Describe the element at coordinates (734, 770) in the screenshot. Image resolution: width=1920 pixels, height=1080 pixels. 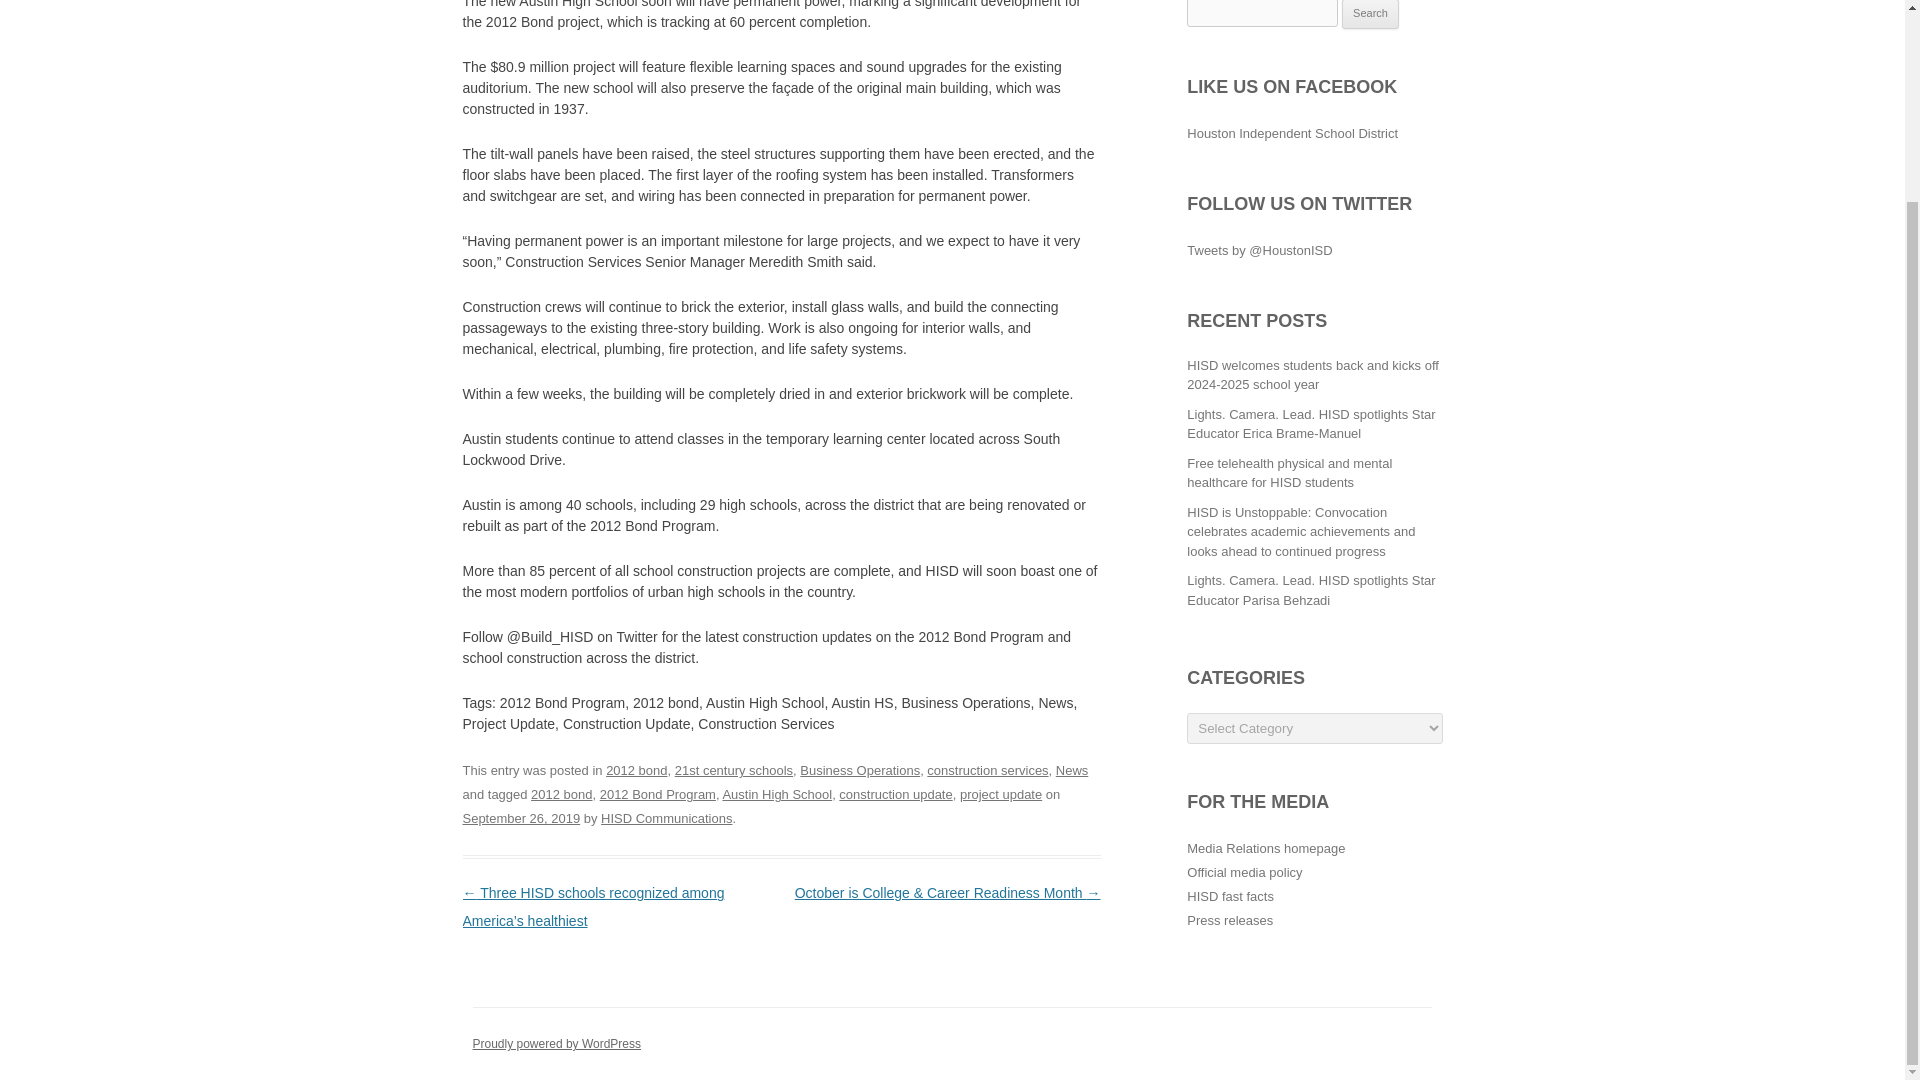
I see `21st century schools` at that location.